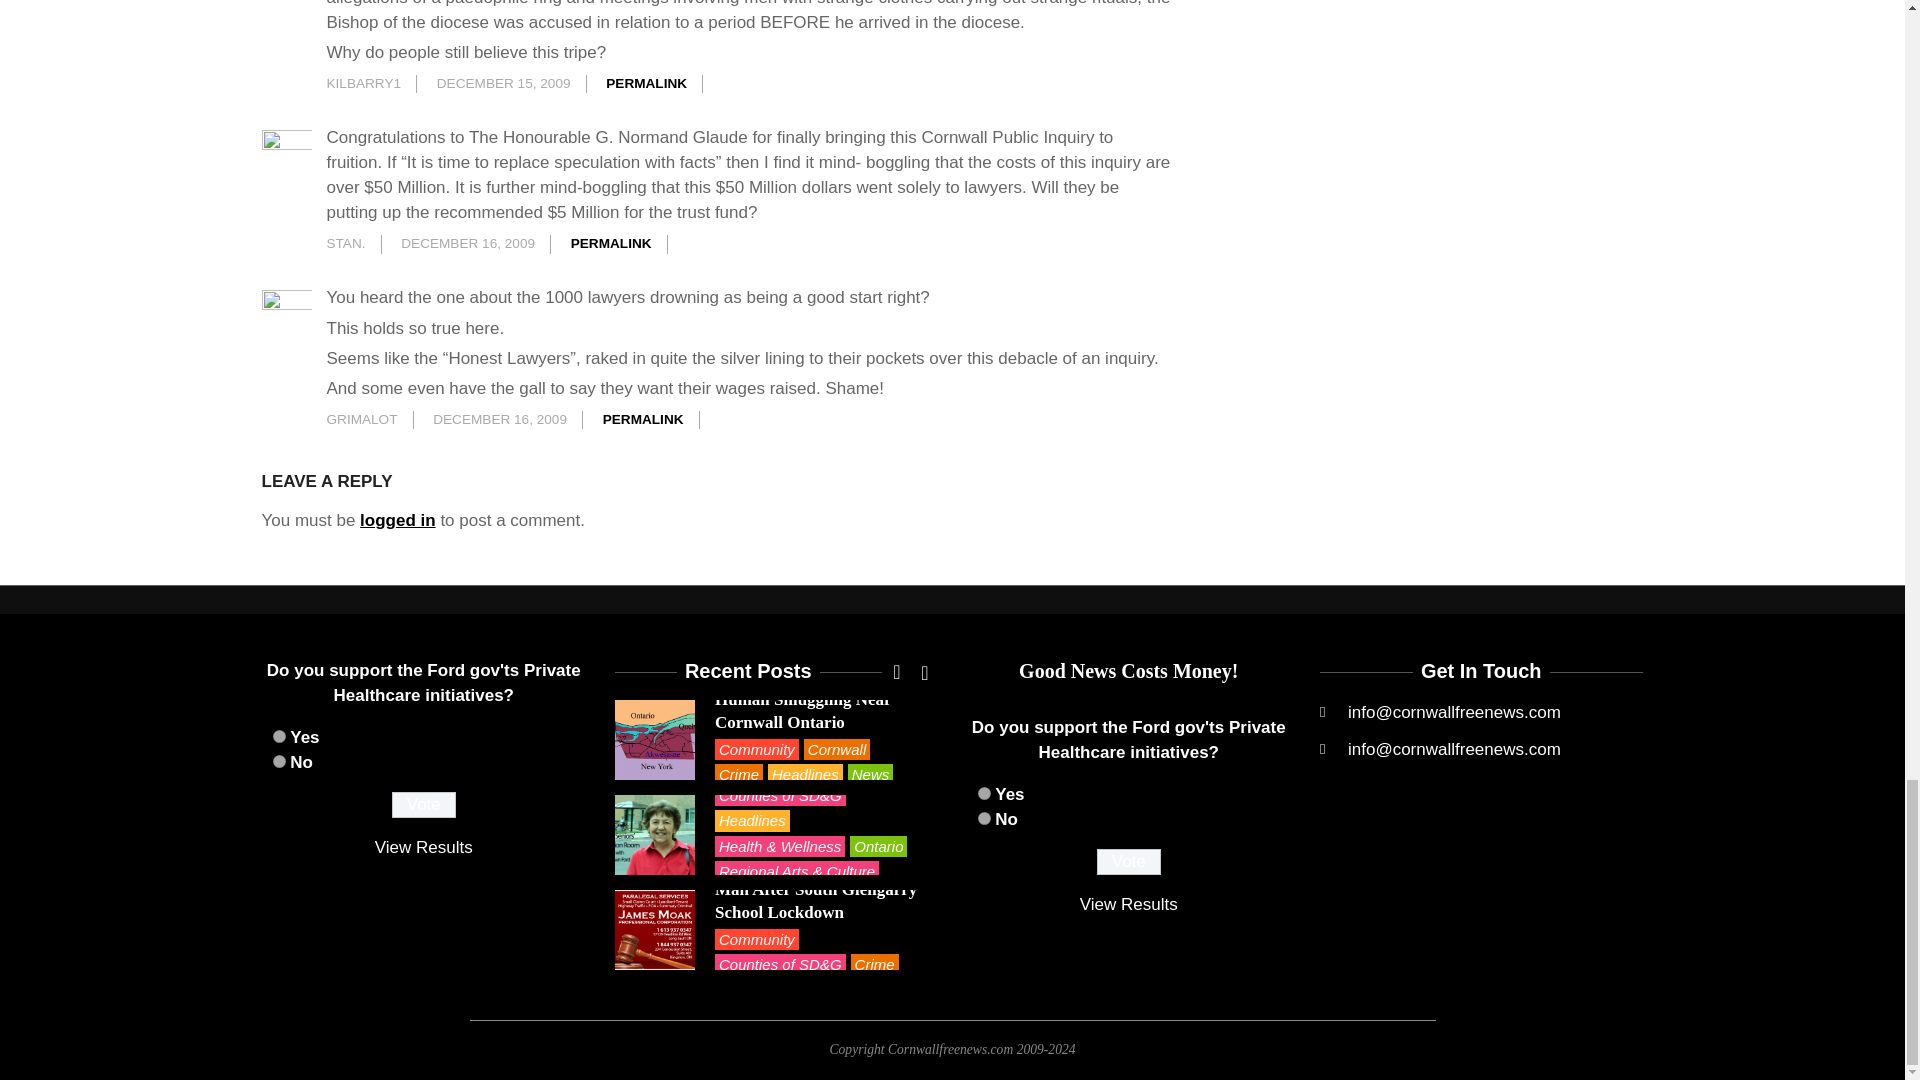 Image resolution: width=1920 pixels, height=1080 pixels. Describe the element at coordinates (278, 736) in the screenshot. I see `1776` at that location.